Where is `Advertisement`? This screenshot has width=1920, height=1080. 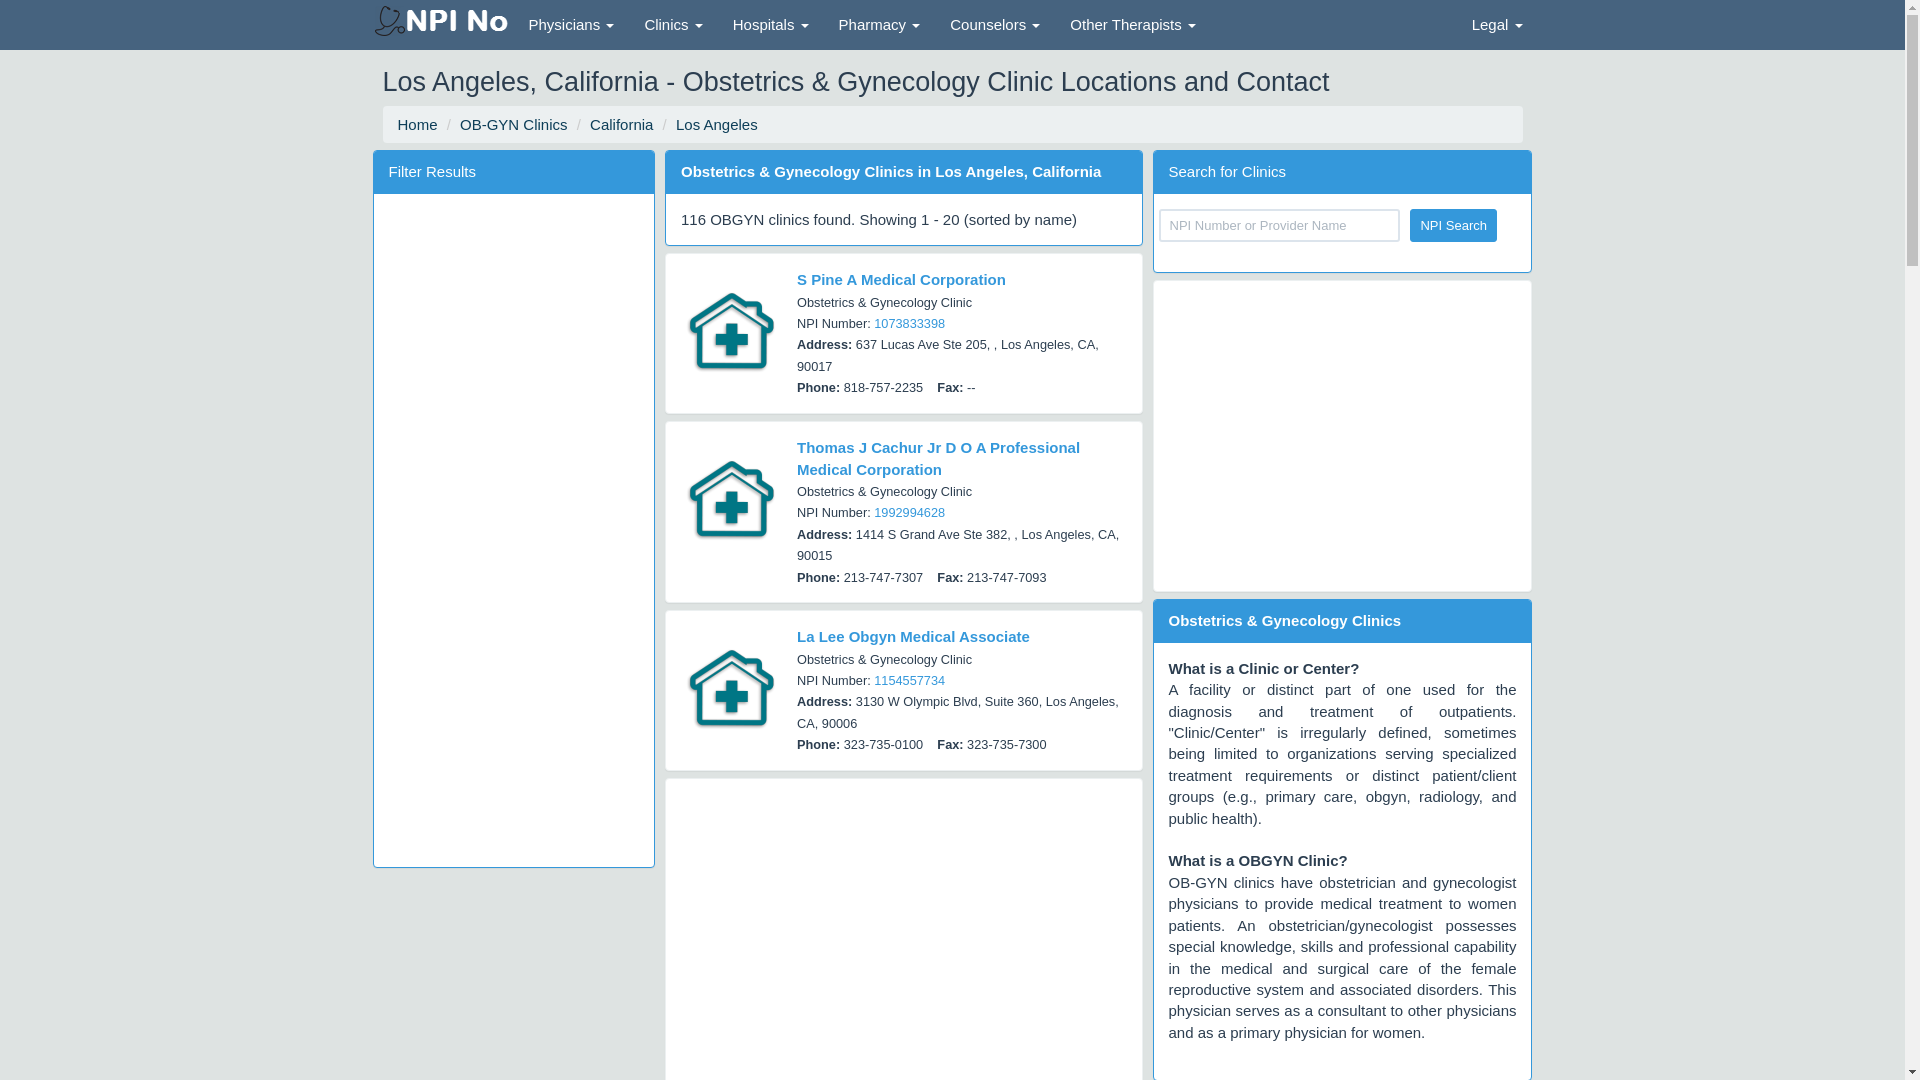
Advertisement is located at coordinates (1342, 435).